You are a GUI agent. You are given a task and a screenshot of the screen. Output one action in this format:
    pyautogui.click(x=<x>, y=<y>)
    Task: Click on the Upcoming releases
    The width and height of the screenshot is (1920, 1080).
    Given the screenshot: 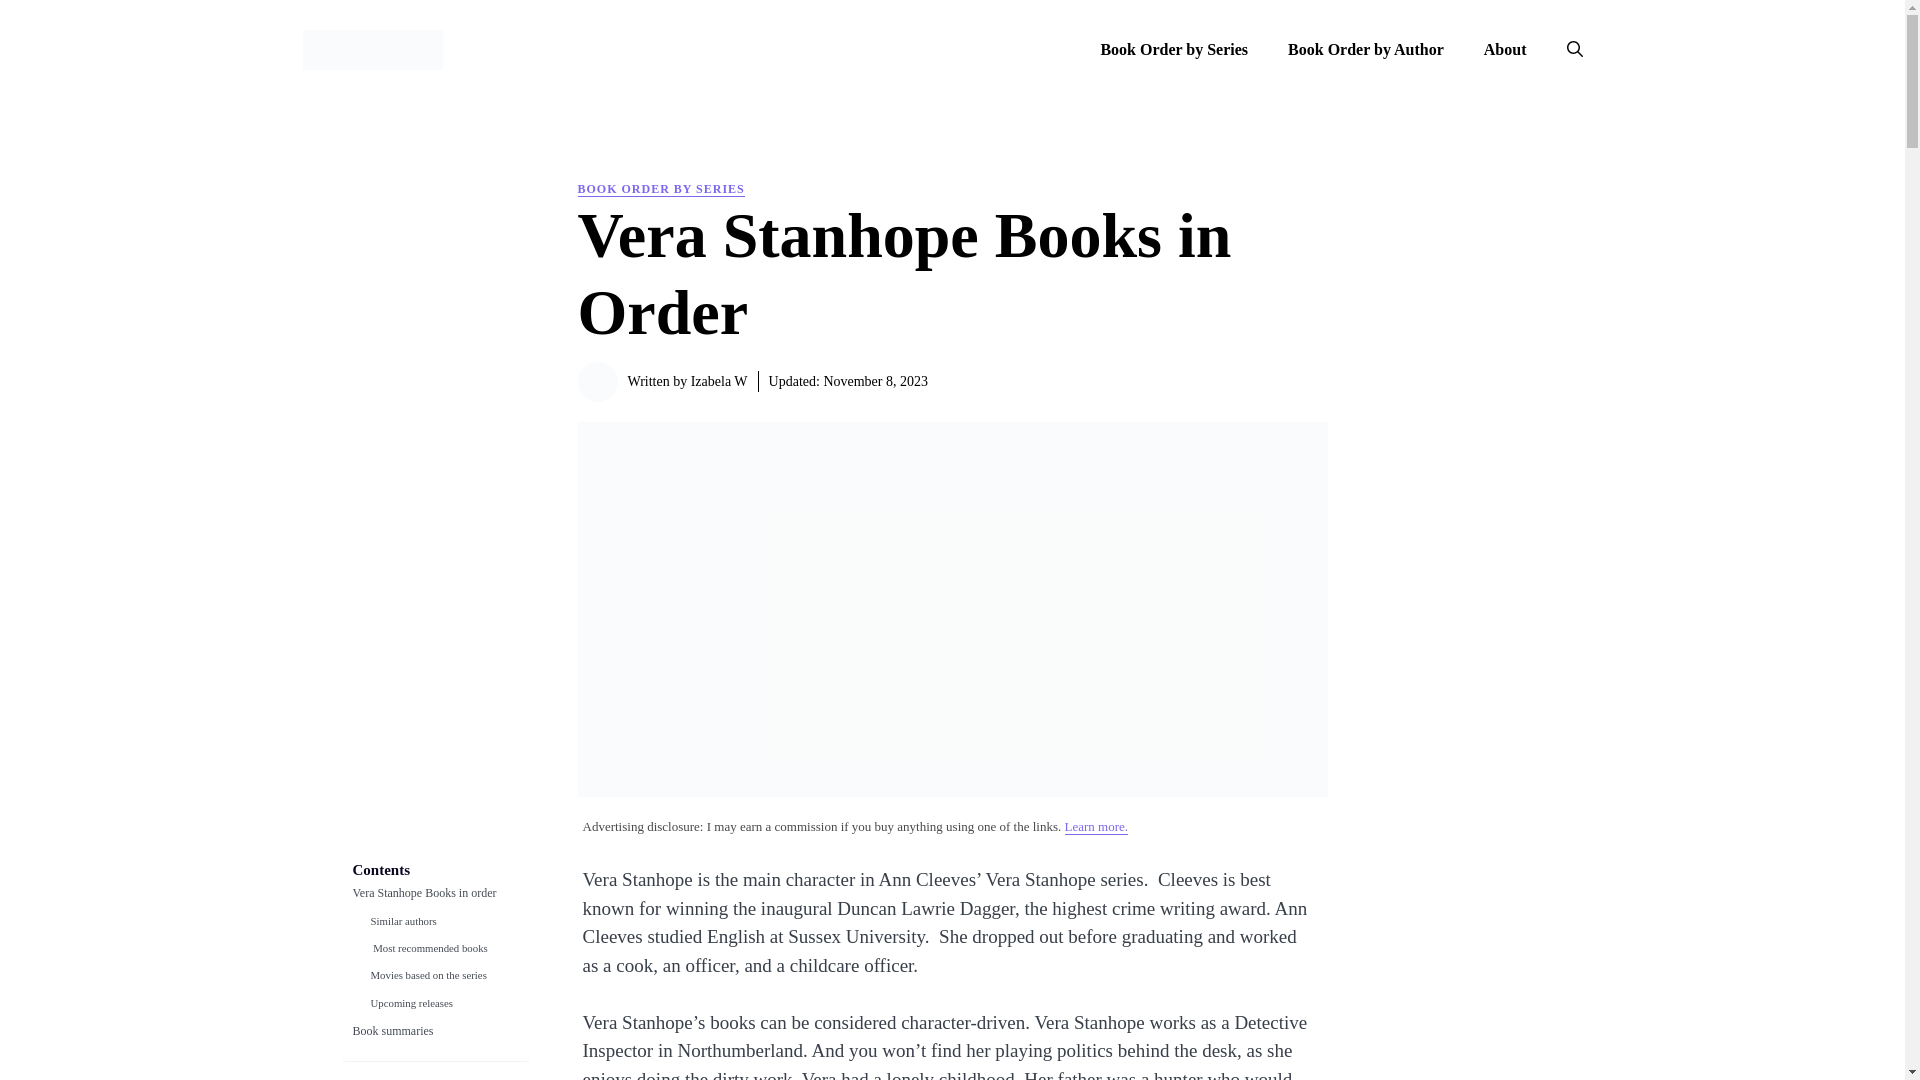 What is the action you would take?
    pyautogui.click(x=410, y=1008)
    